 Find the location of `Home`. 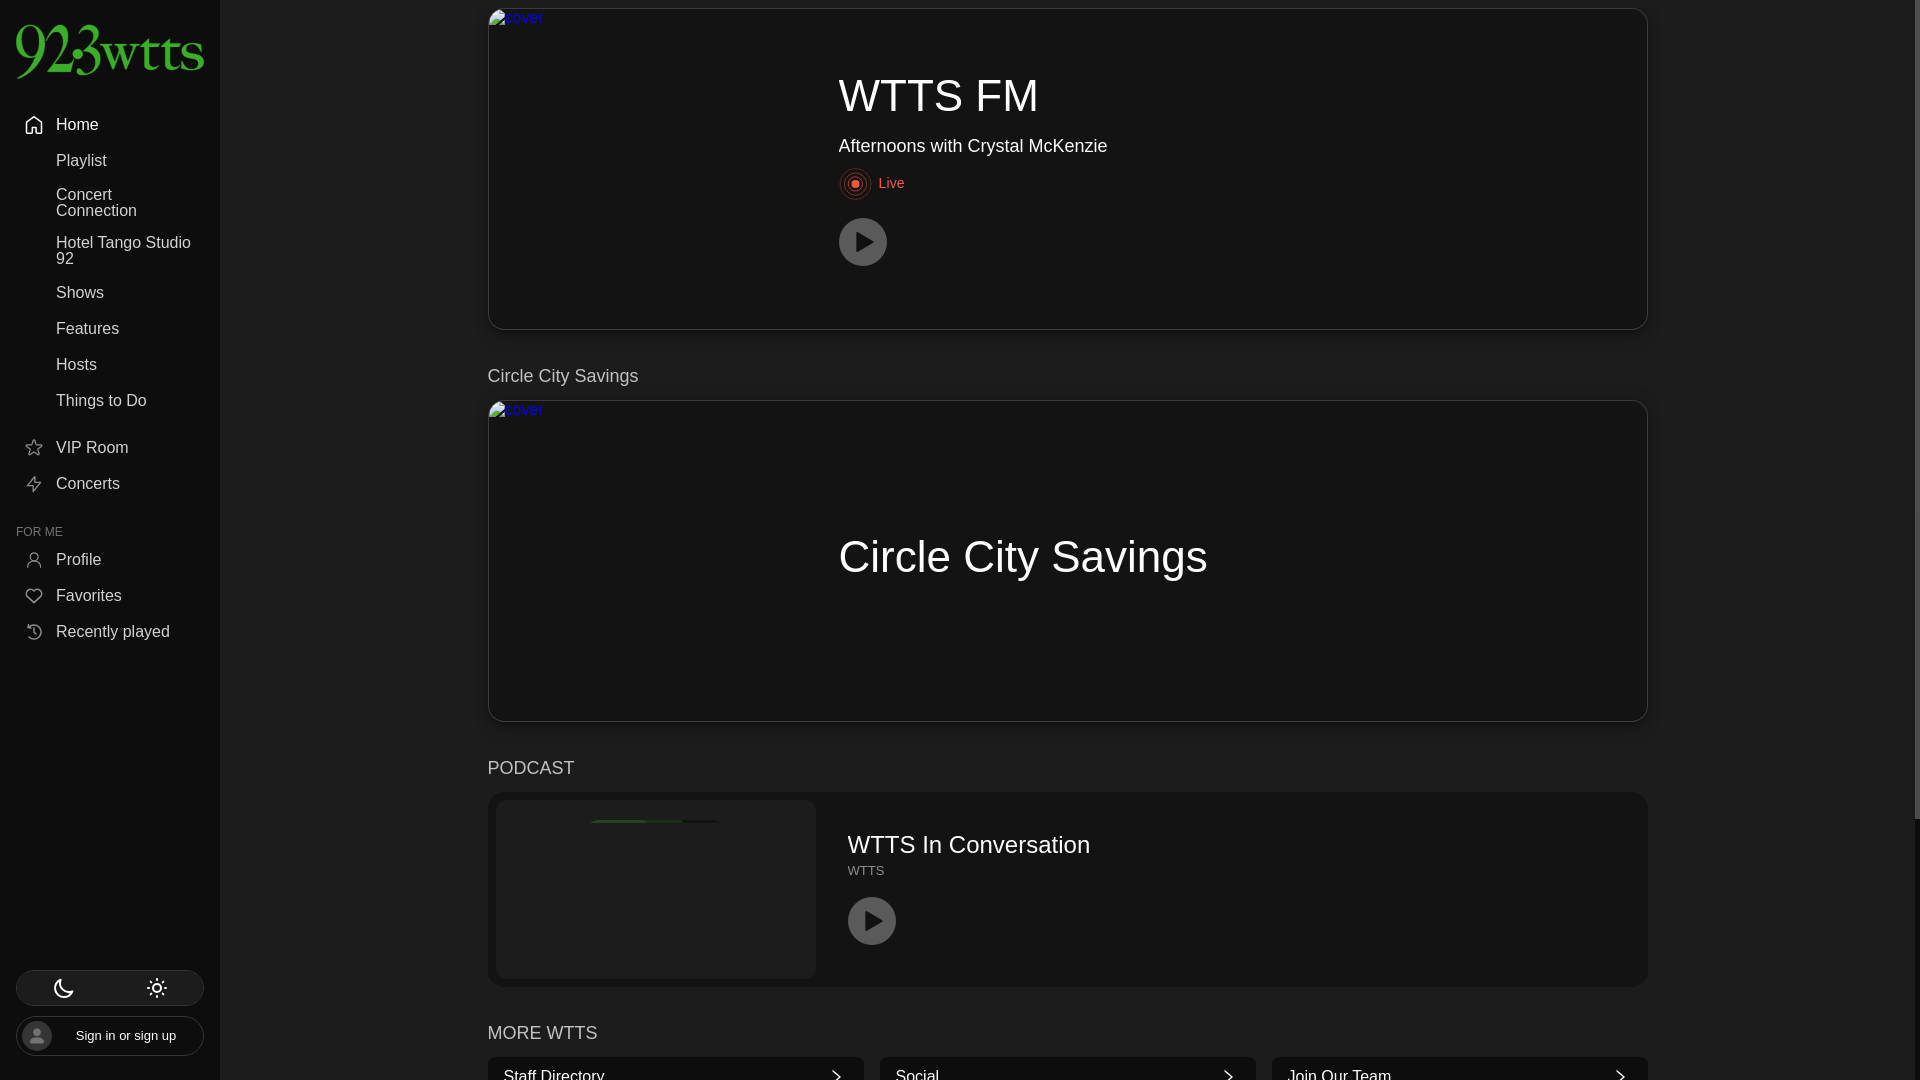

Home is located at coordinates (109, 250).